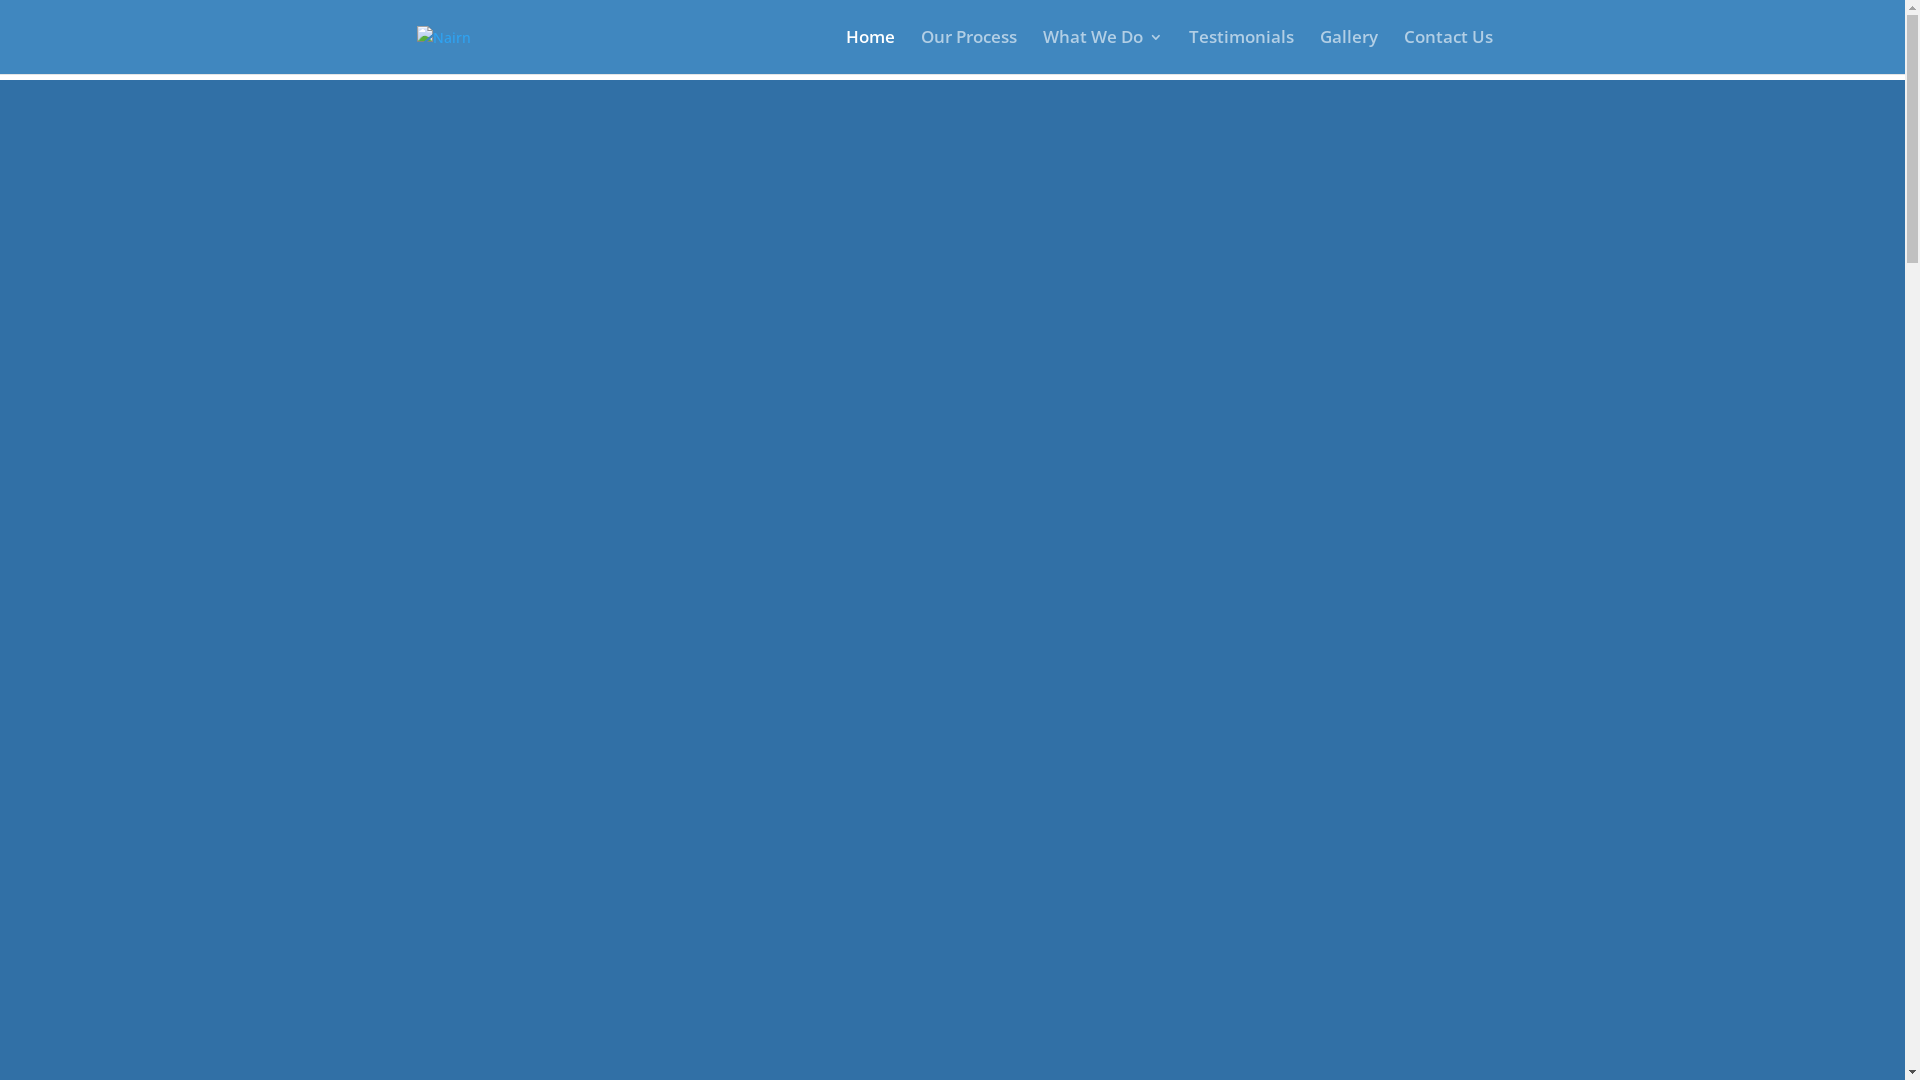 This screenshot has width=1920, height=1080. I want to click on Testimonials, so click(1240, 52).